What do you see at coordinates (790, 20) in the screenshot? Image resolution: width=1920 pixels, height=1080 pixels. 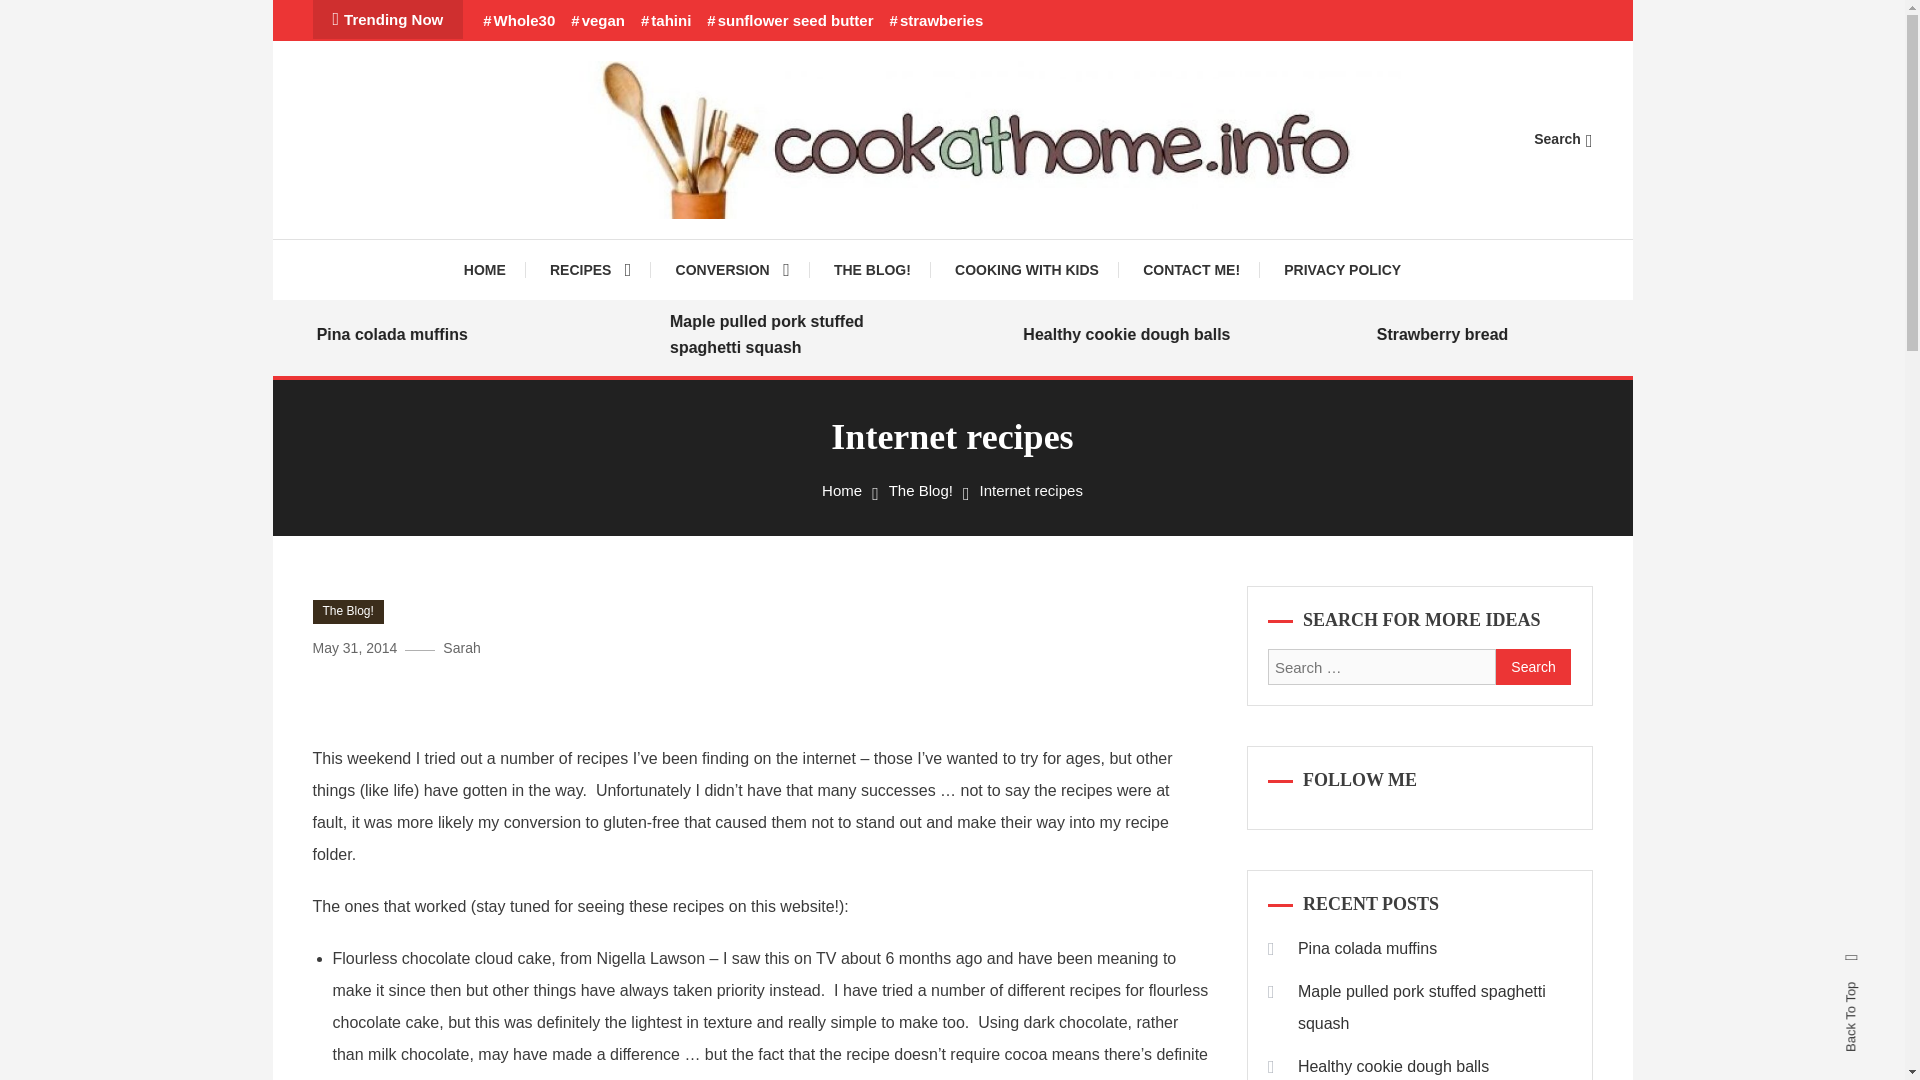 I see `sunflower seed butter` at bounding box center [790, 20].